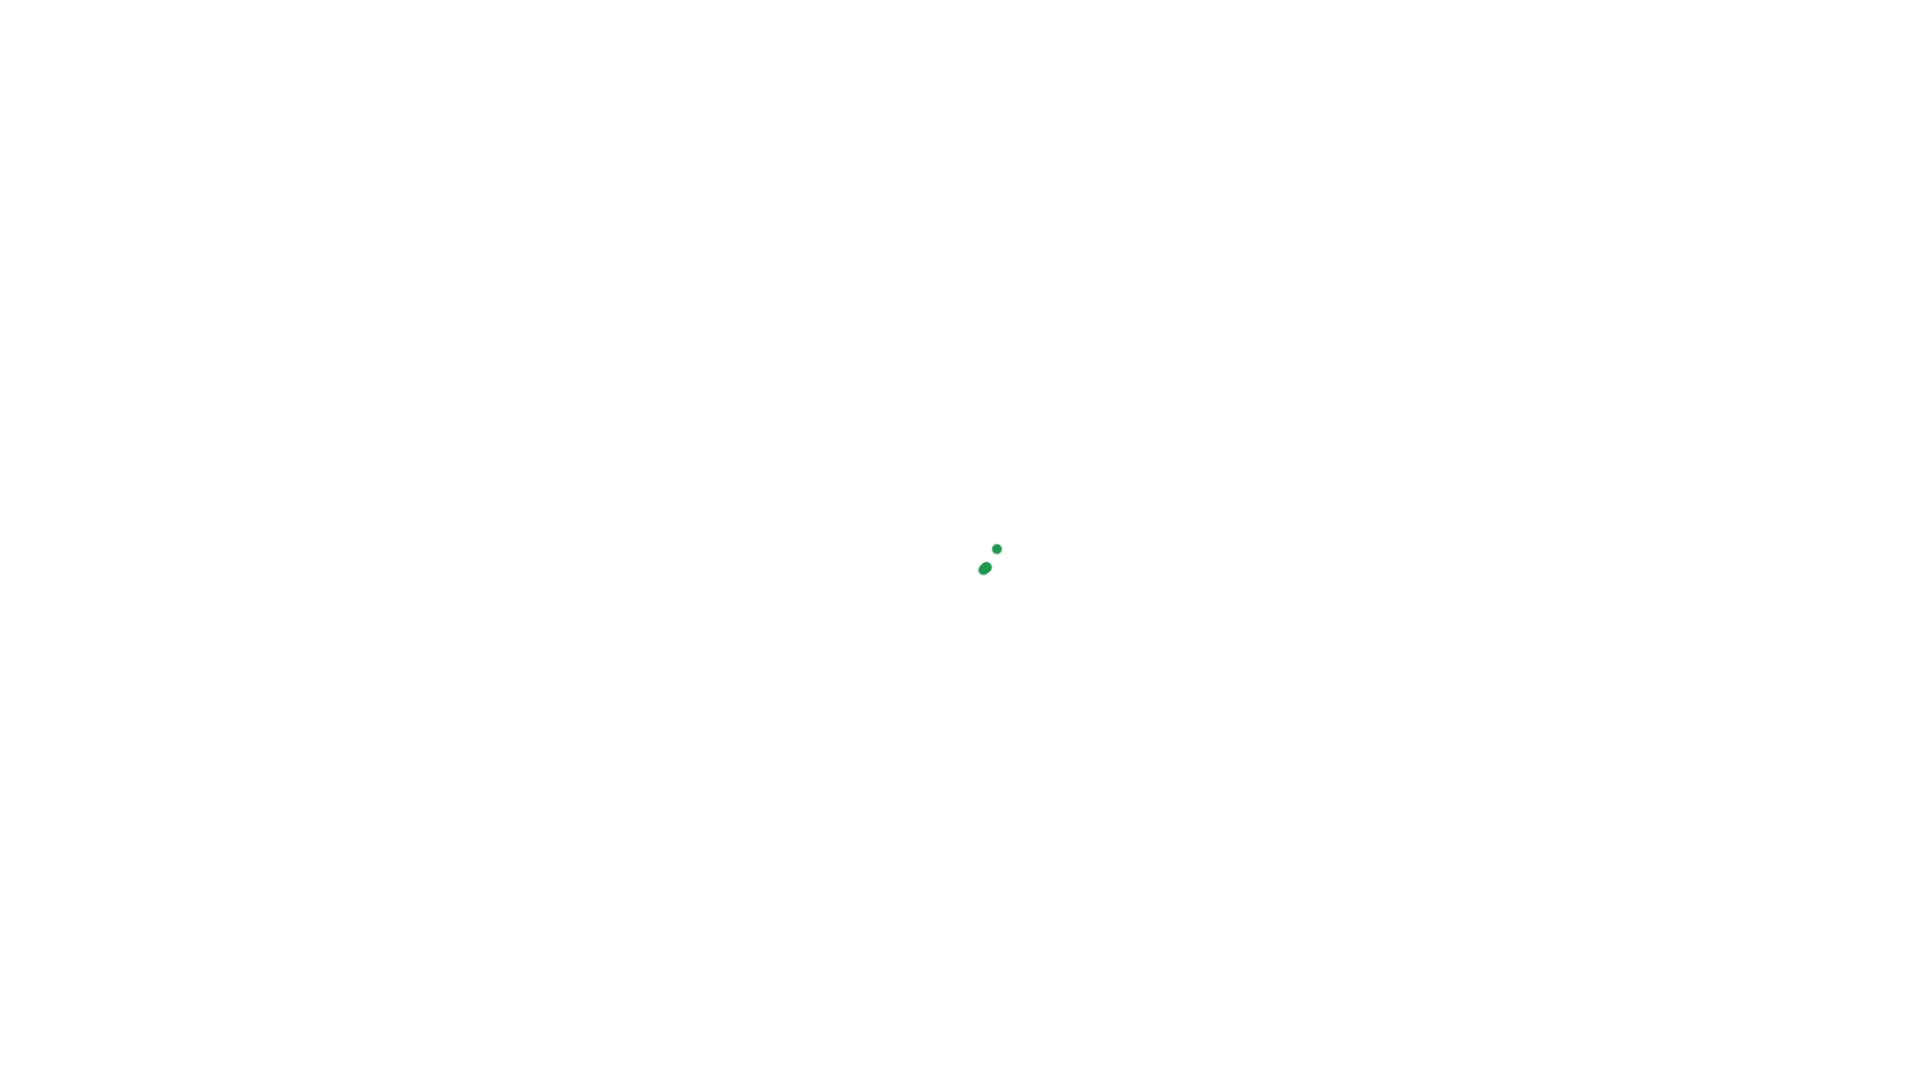 This screenshot has height=1080, width=1920. Describe the element at coordinates (1520, 672) in the screenshot. I see `relaxsan_imag@mail.ru` at that location.